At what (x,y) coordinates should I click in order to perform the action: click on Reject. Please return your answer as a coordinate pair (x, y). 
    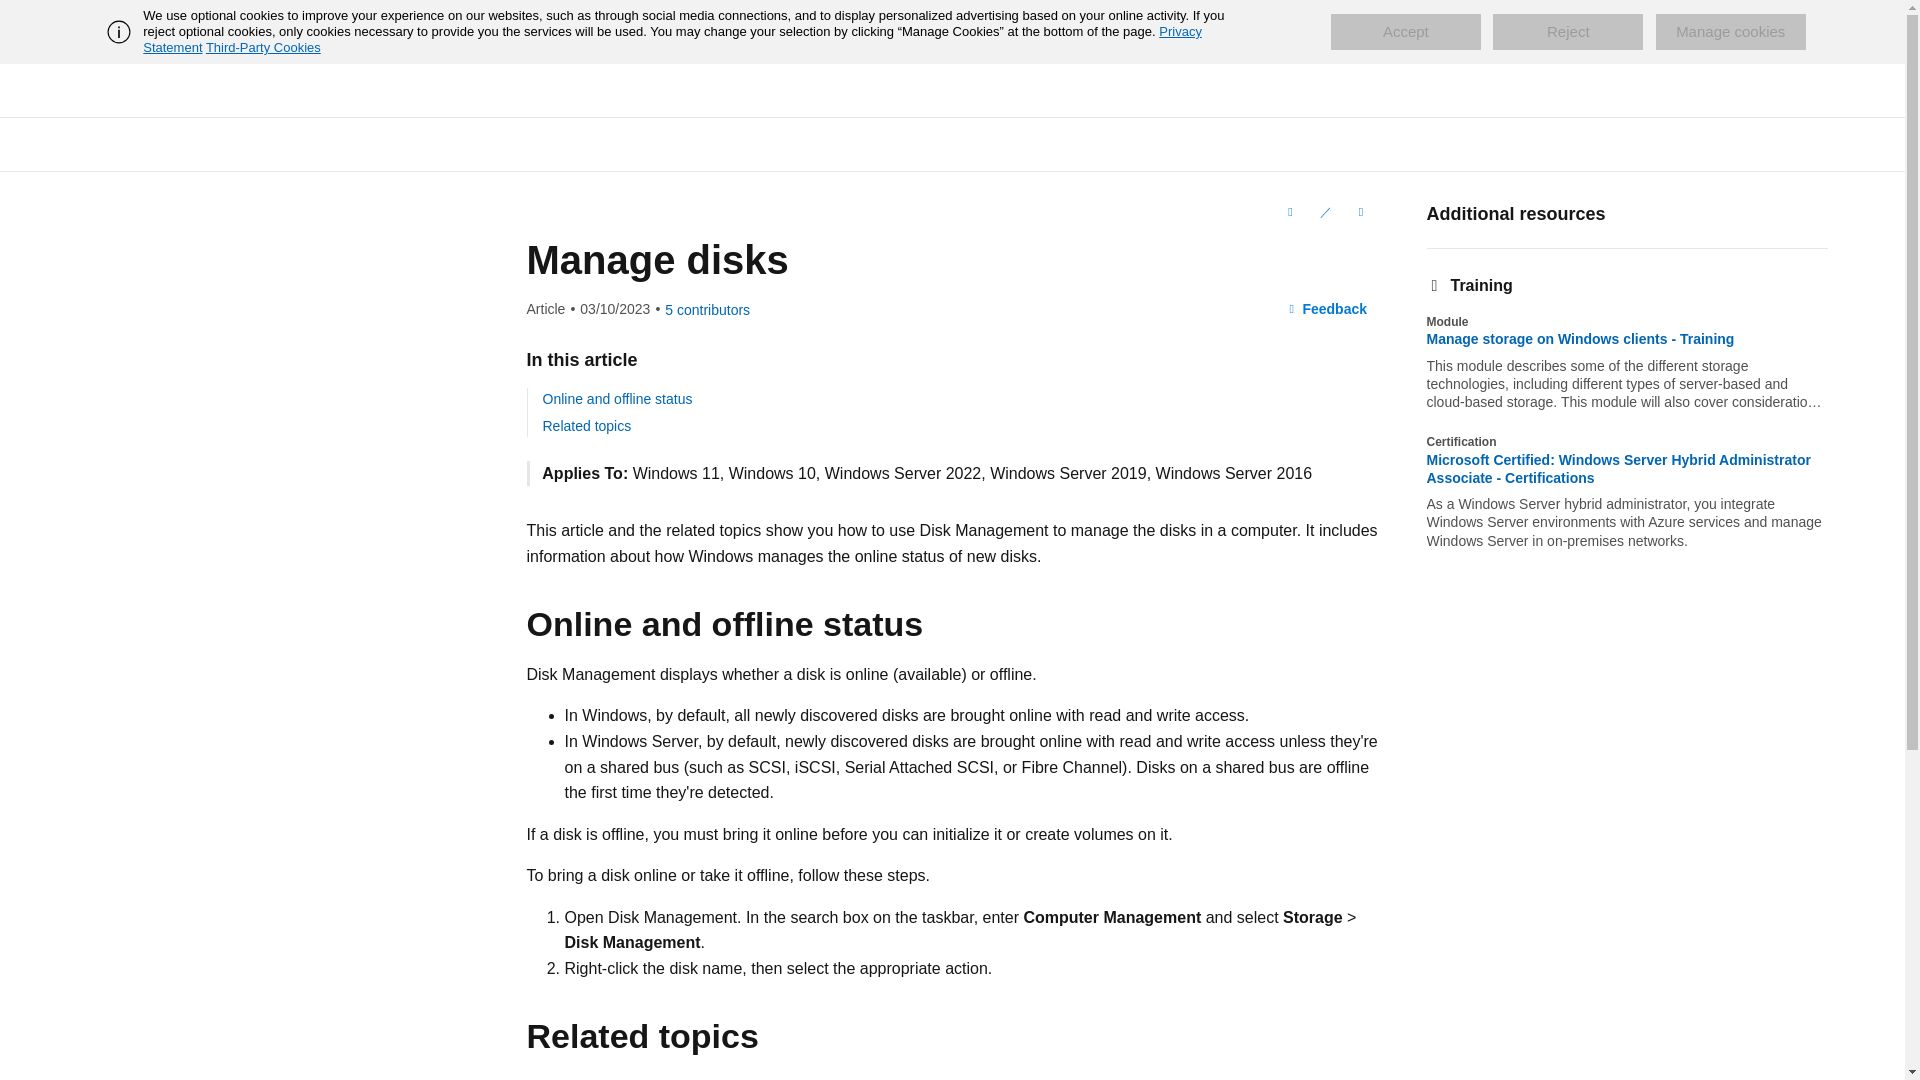
    Looking at the image, I should click on (1568, 32).